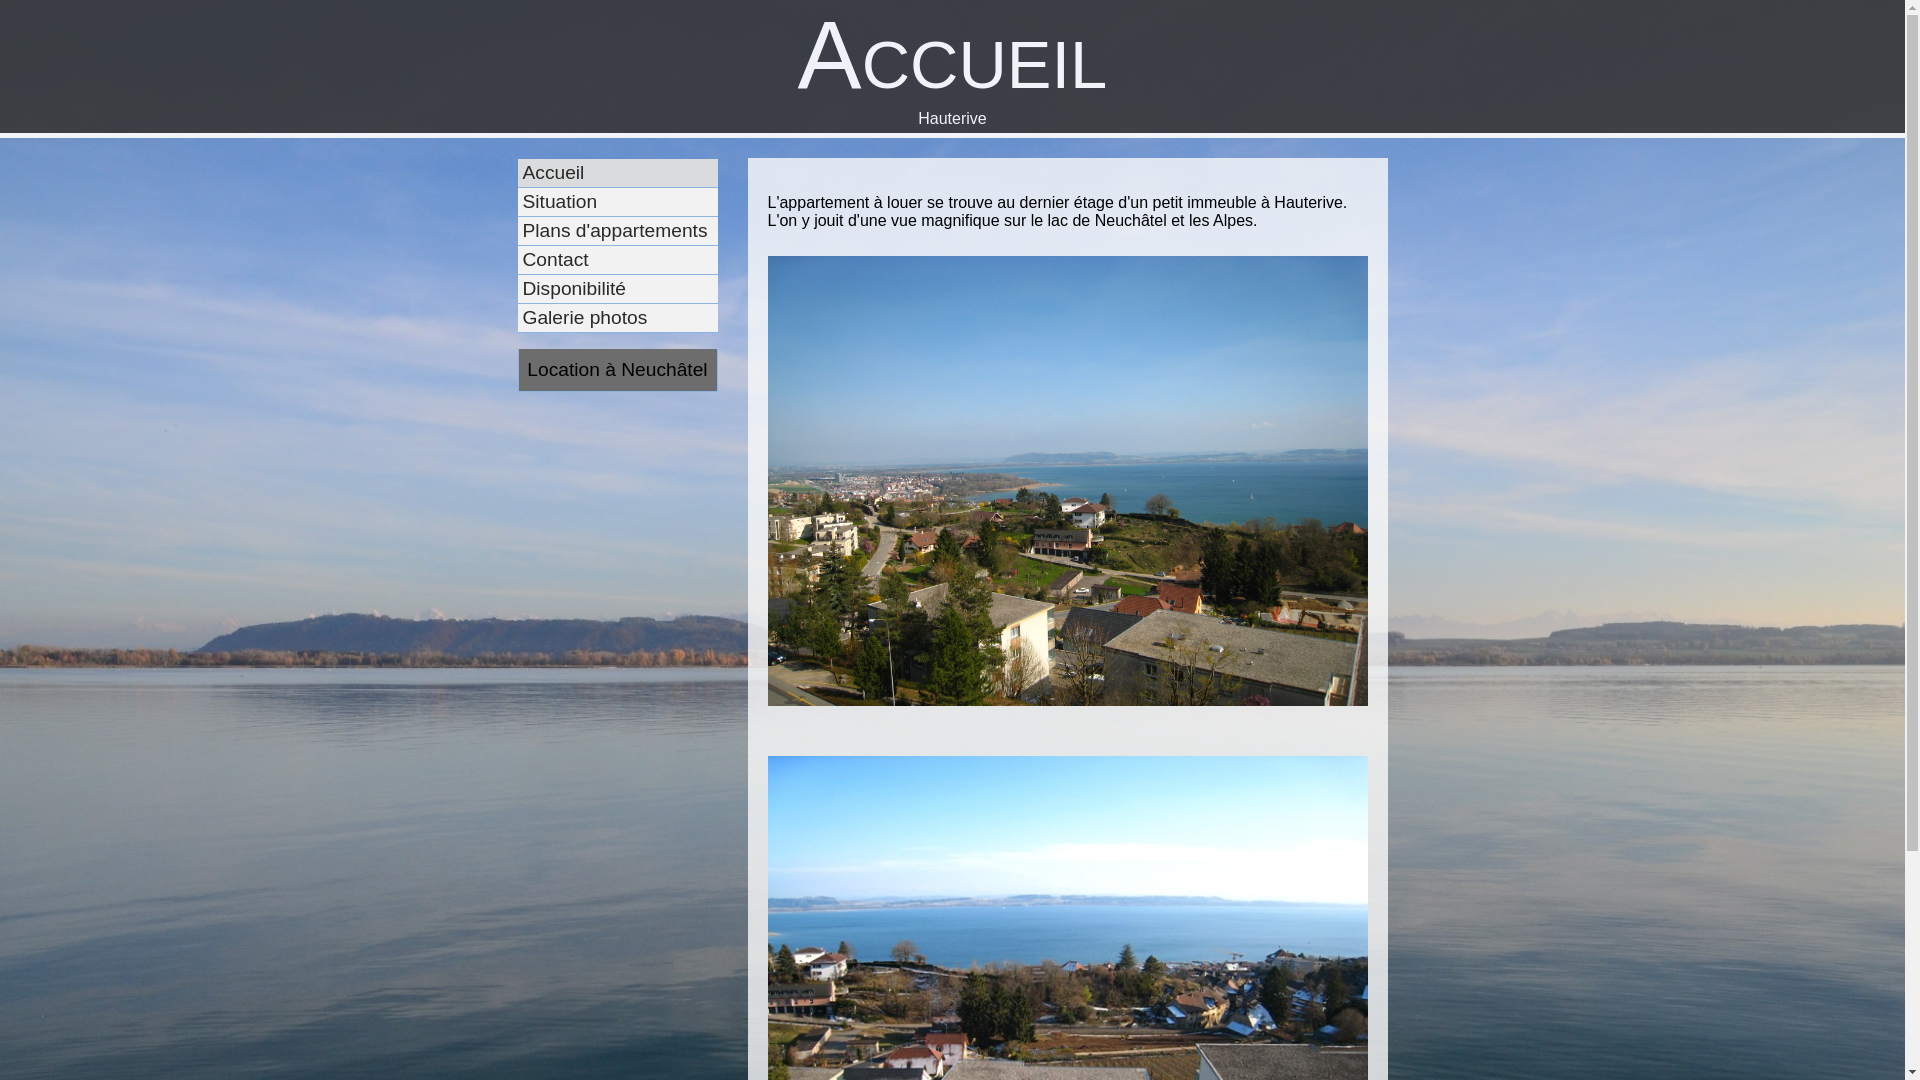 The width and height of the screenshot is (1920, 1080). What do you see at coordinates (638, 232) in the screenshot?
I see `Plans d'appartements` at bounding box center [638, 232].